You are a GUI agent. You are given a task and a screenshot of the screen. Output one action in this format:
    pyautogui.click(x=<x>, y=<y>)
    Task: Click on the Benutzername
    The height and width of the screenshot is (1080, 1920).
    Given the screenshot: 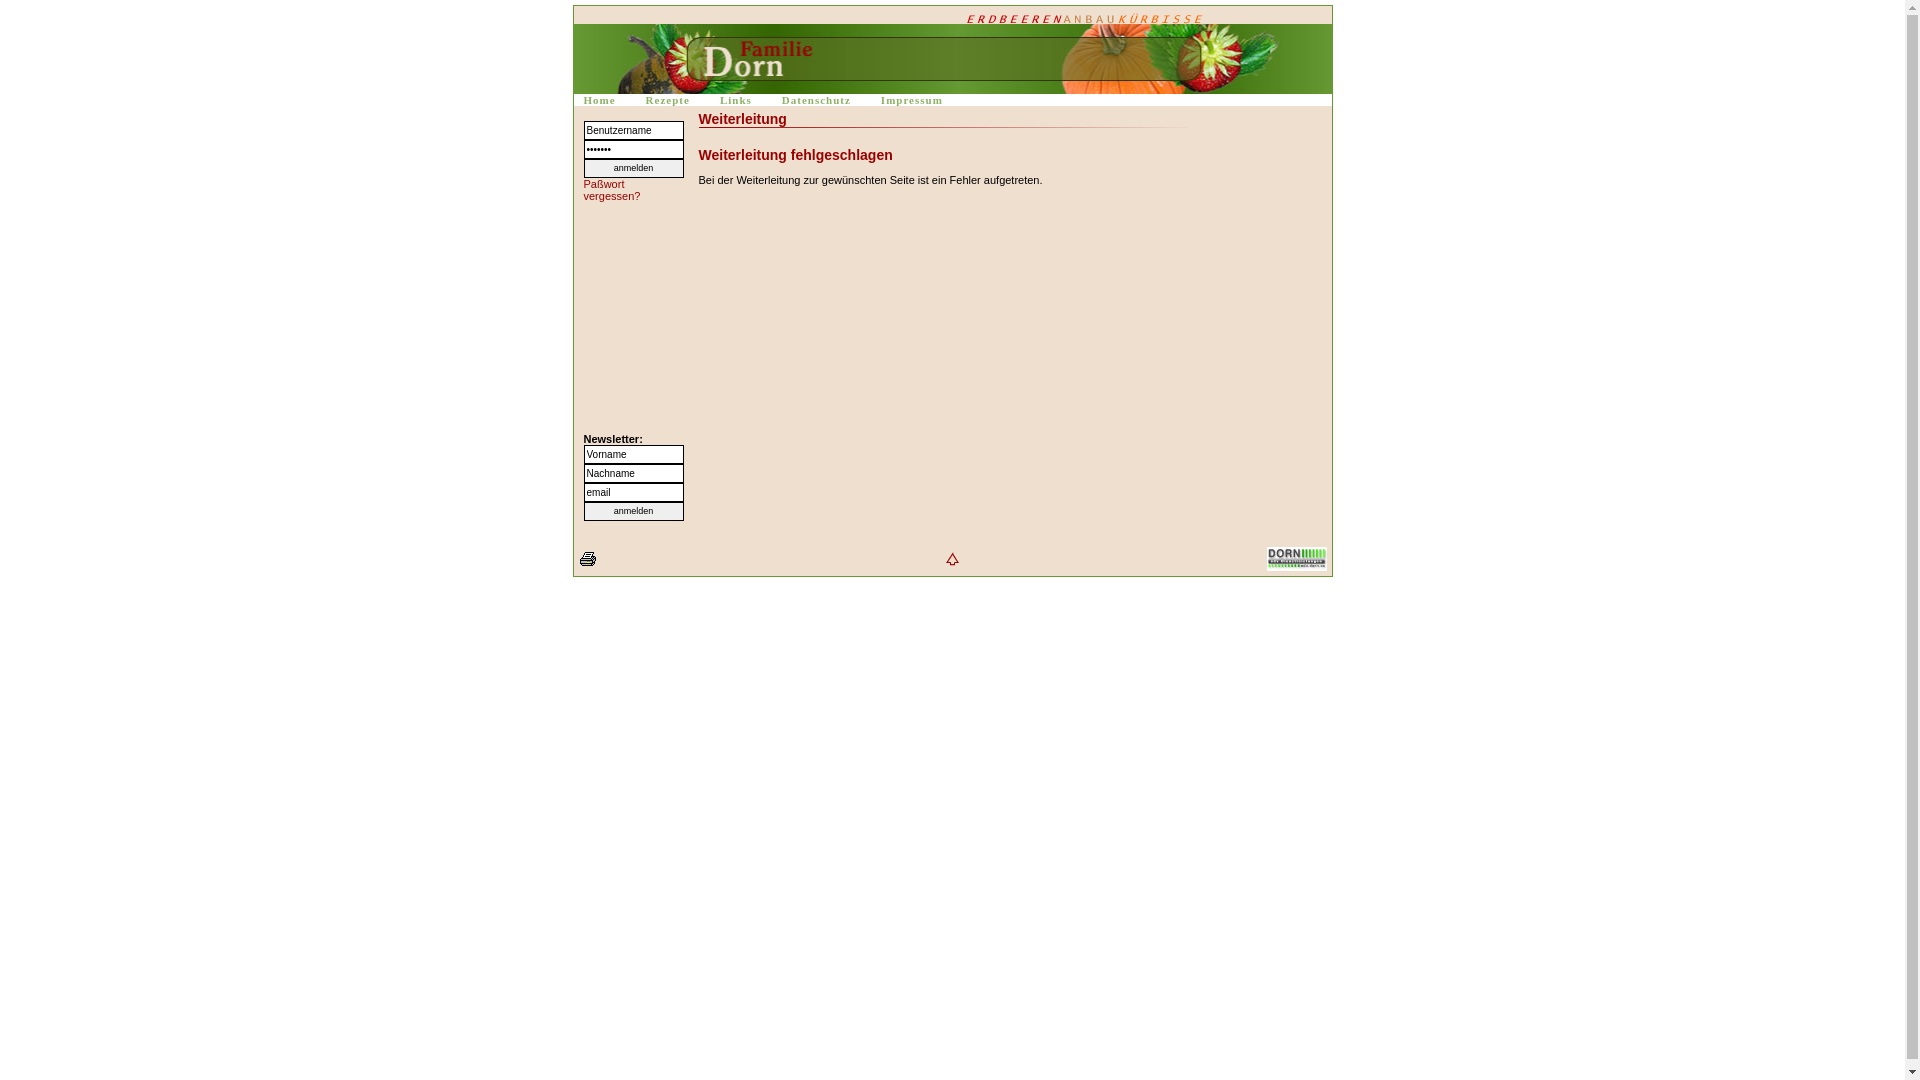 What is the action you would take?
    pyautogui.click(x=634, y=130)
    